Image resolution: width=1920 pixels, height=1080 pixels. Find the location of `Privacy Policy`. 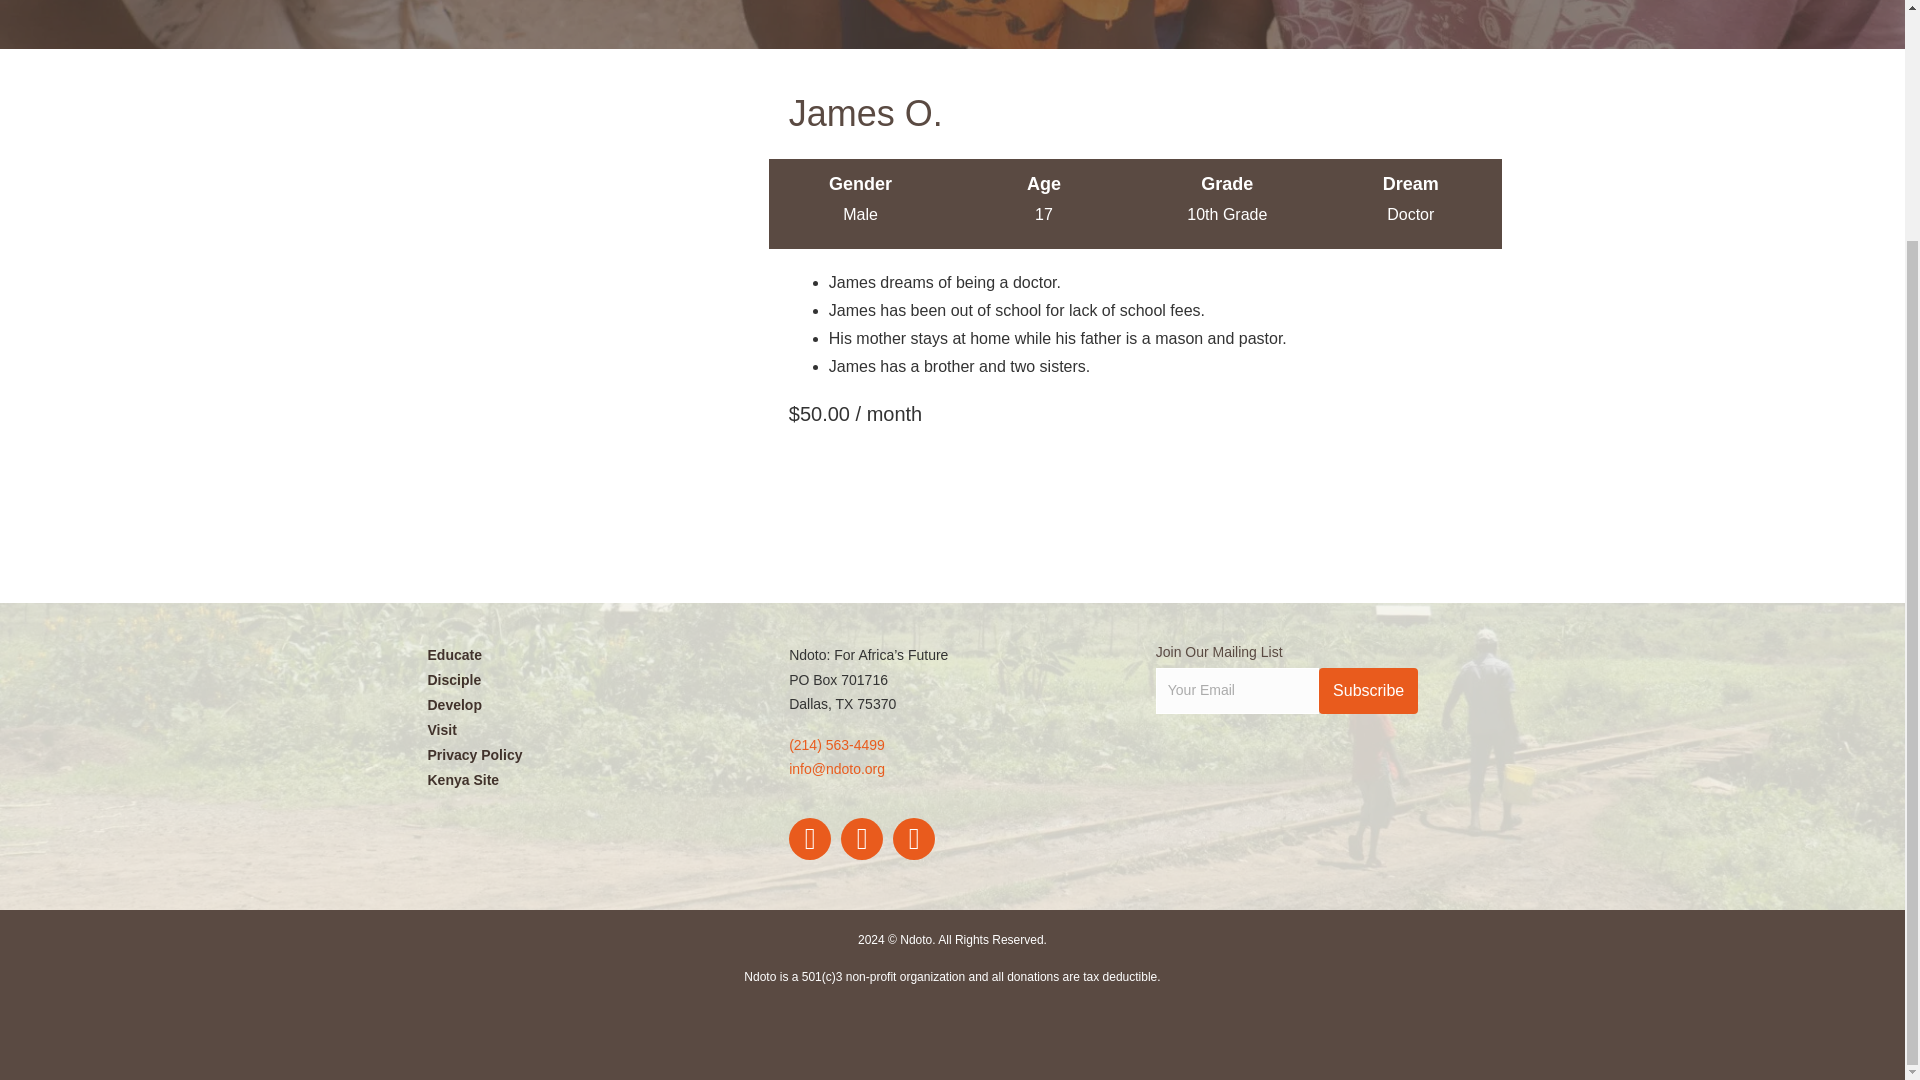

Privacy Policy is located at coordinates (585, 754).